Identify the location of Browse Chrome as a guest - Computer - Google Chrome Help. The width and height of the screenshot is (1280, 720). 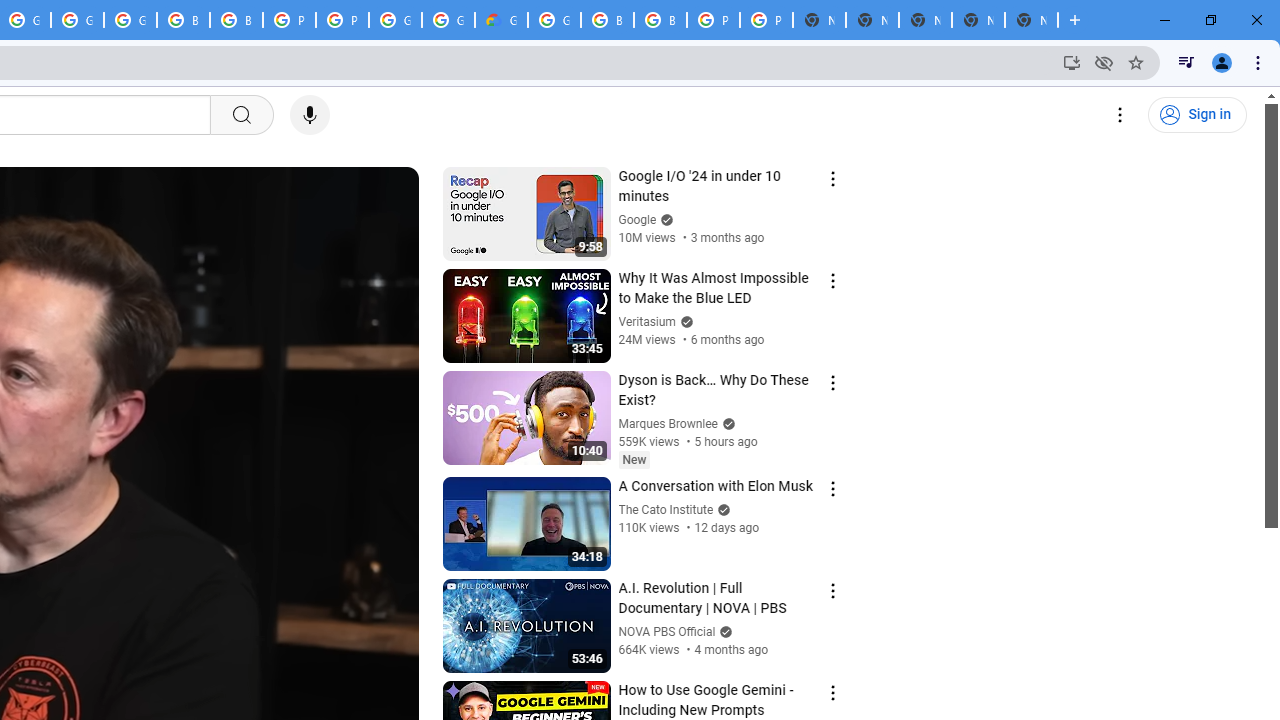
(183, 20).